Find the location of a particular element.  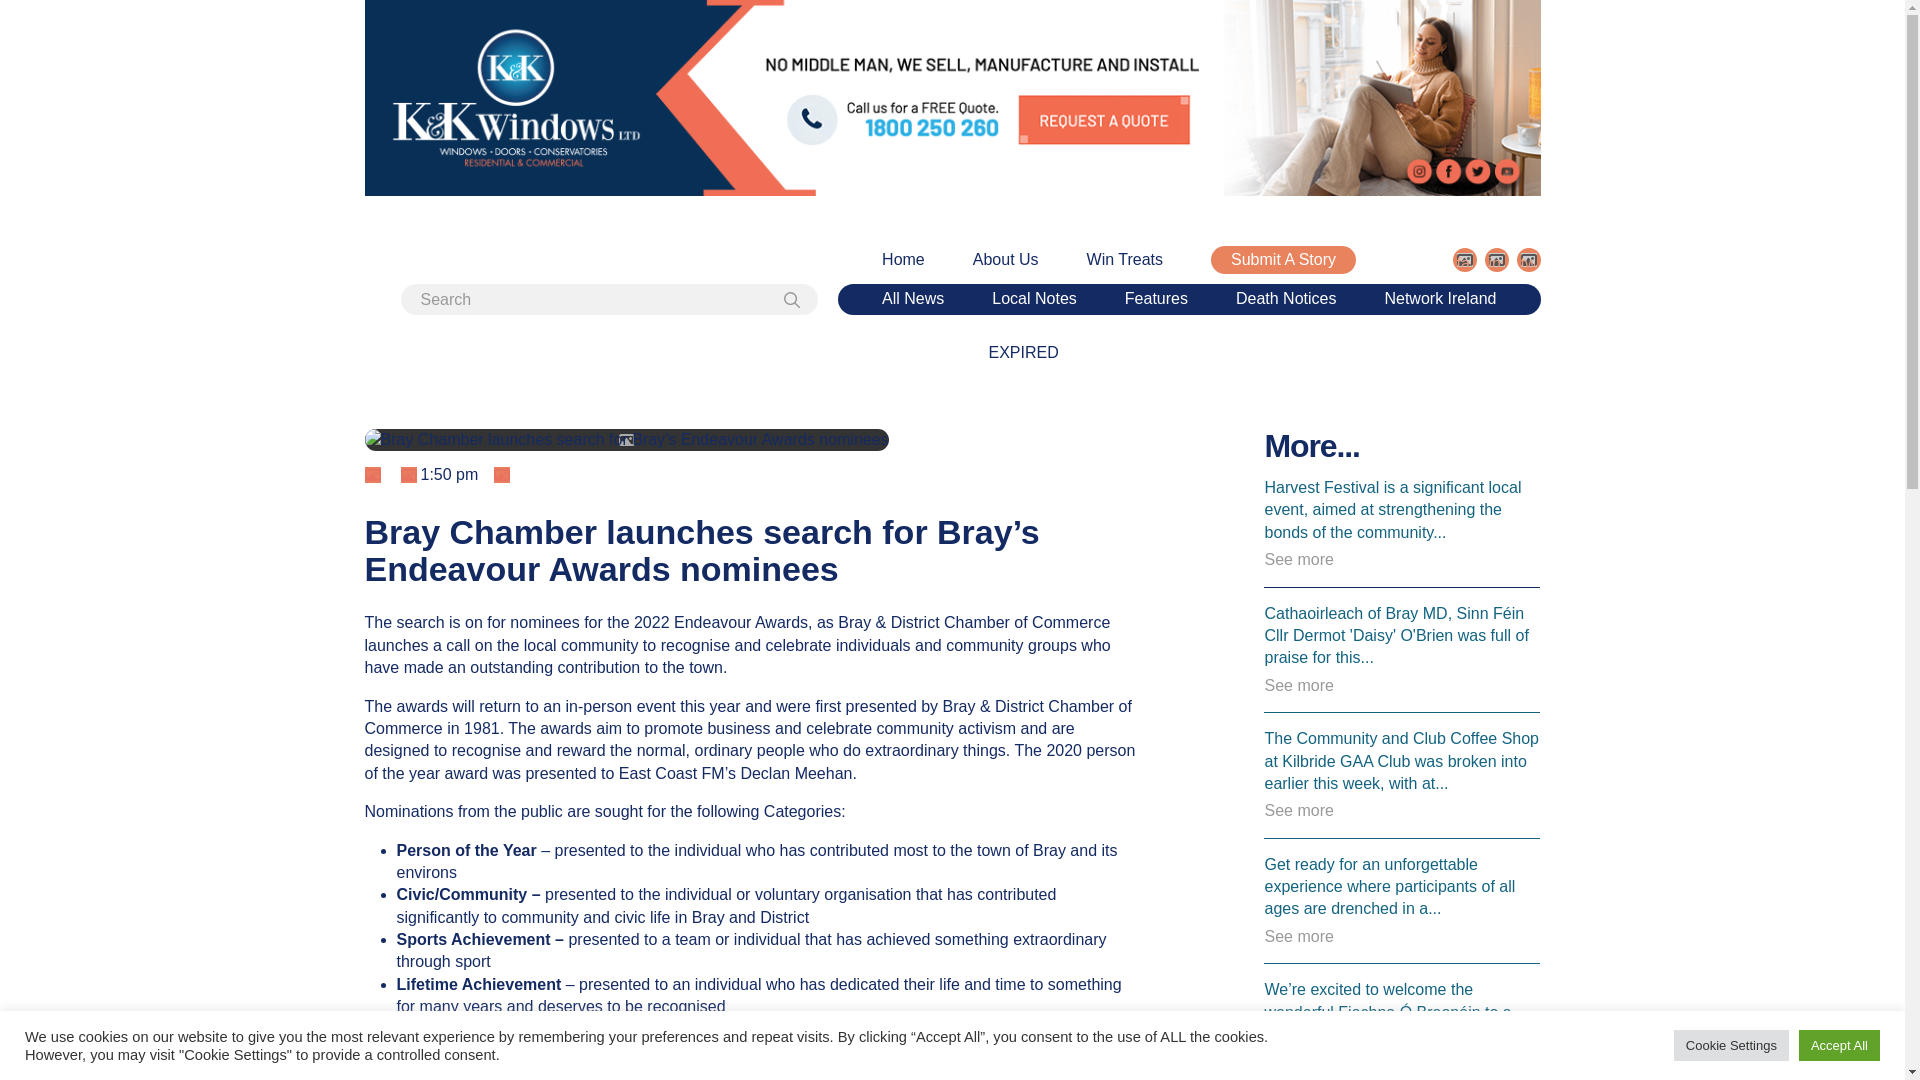

Submit A Story is located at coordinates (1283, 260).